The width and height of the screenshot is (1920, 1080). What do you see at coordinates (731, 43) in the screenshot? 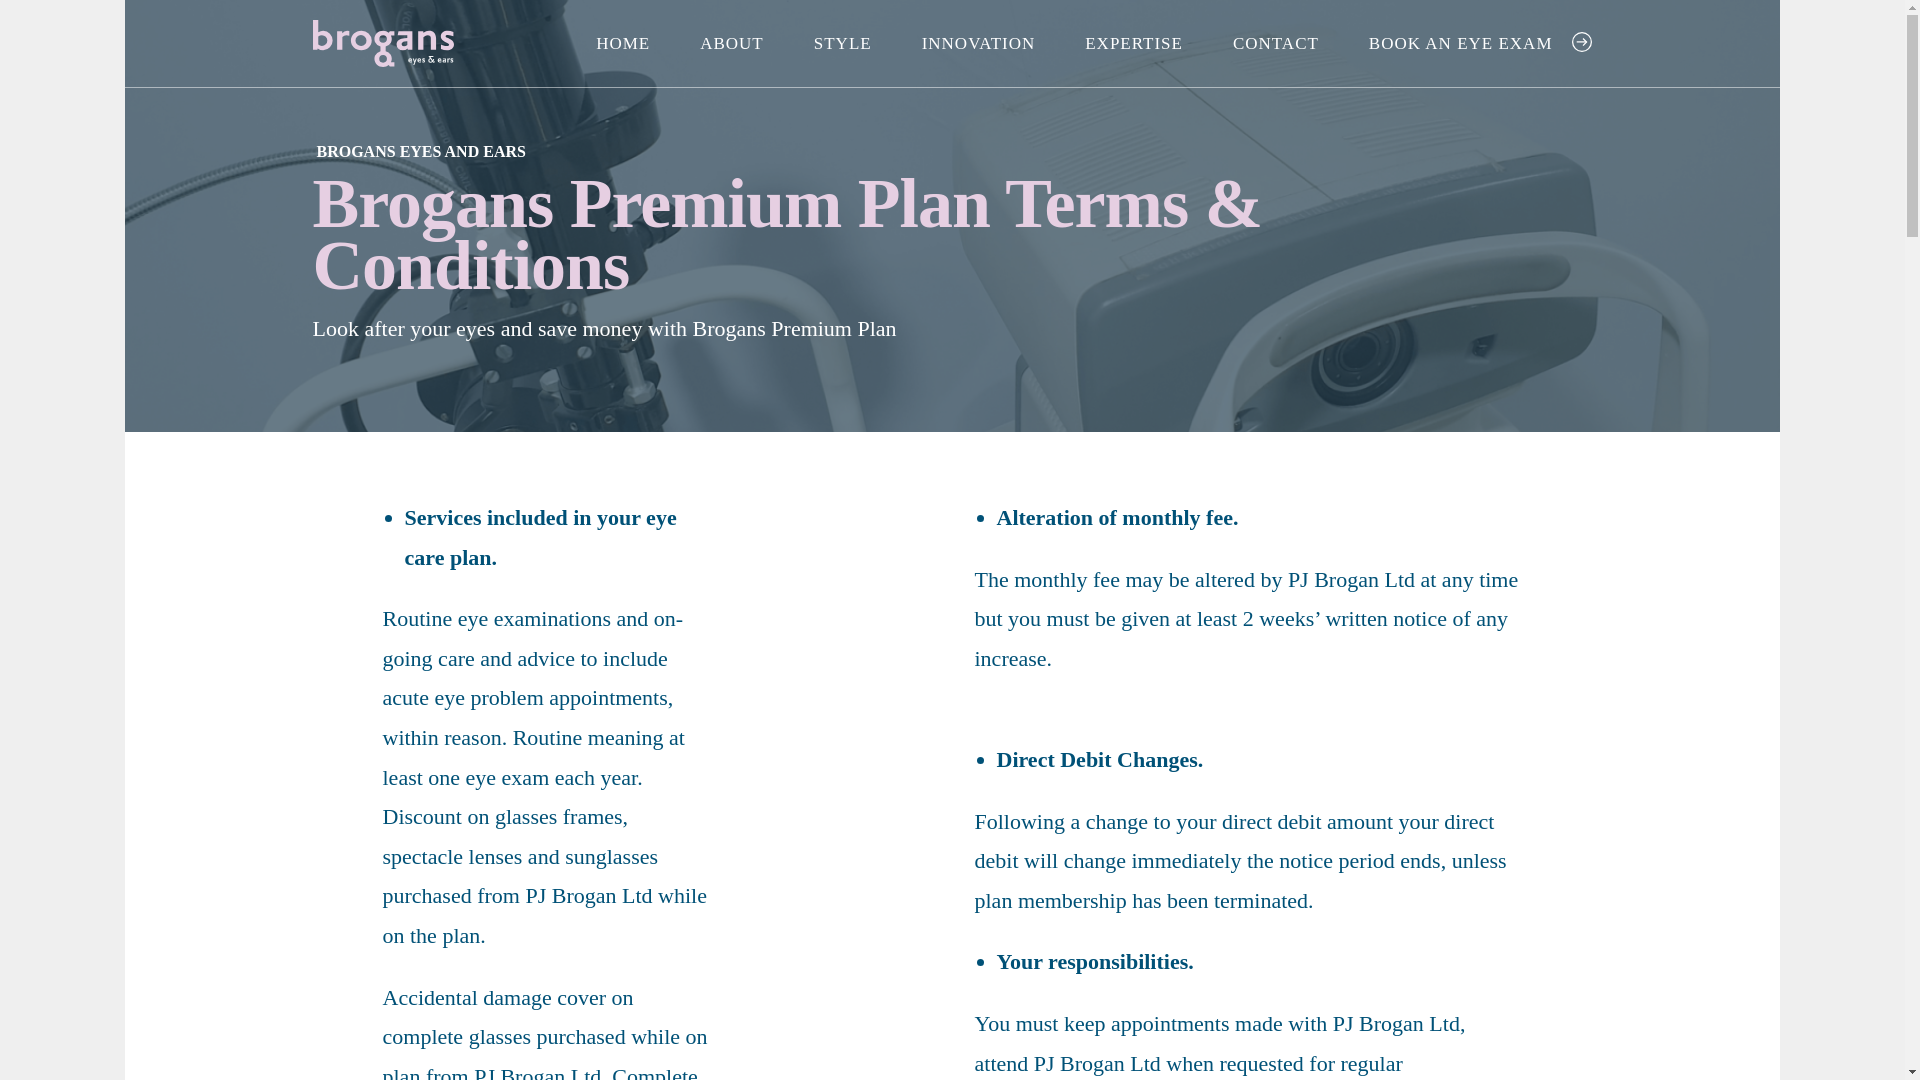
I see `ABOUT` at bounding box center [731, 43].